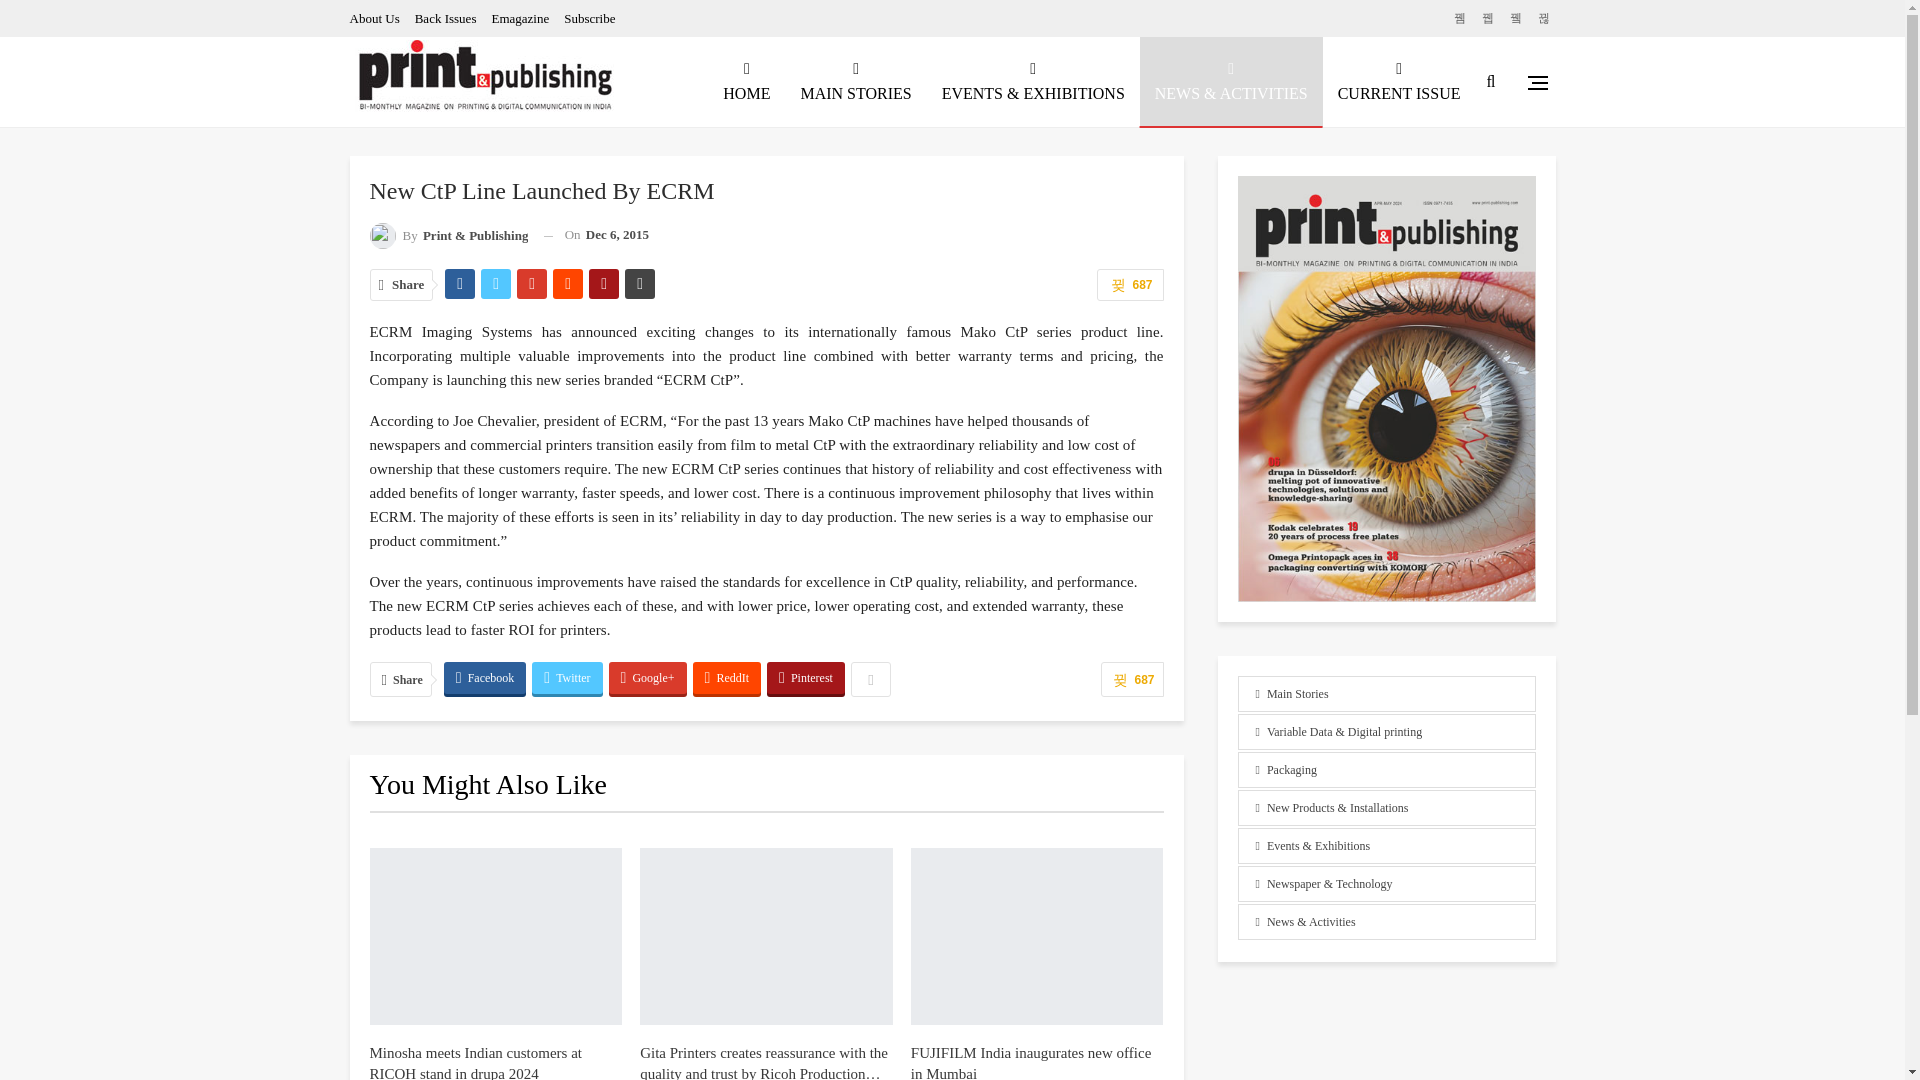 Image resolution: width=1920 pixels, height=1080 pixels. Describe the element at coordinates (1036, 936) in the screenshot. I see `FUJIFILM India inaugurates new office in Mumbai` at that location.